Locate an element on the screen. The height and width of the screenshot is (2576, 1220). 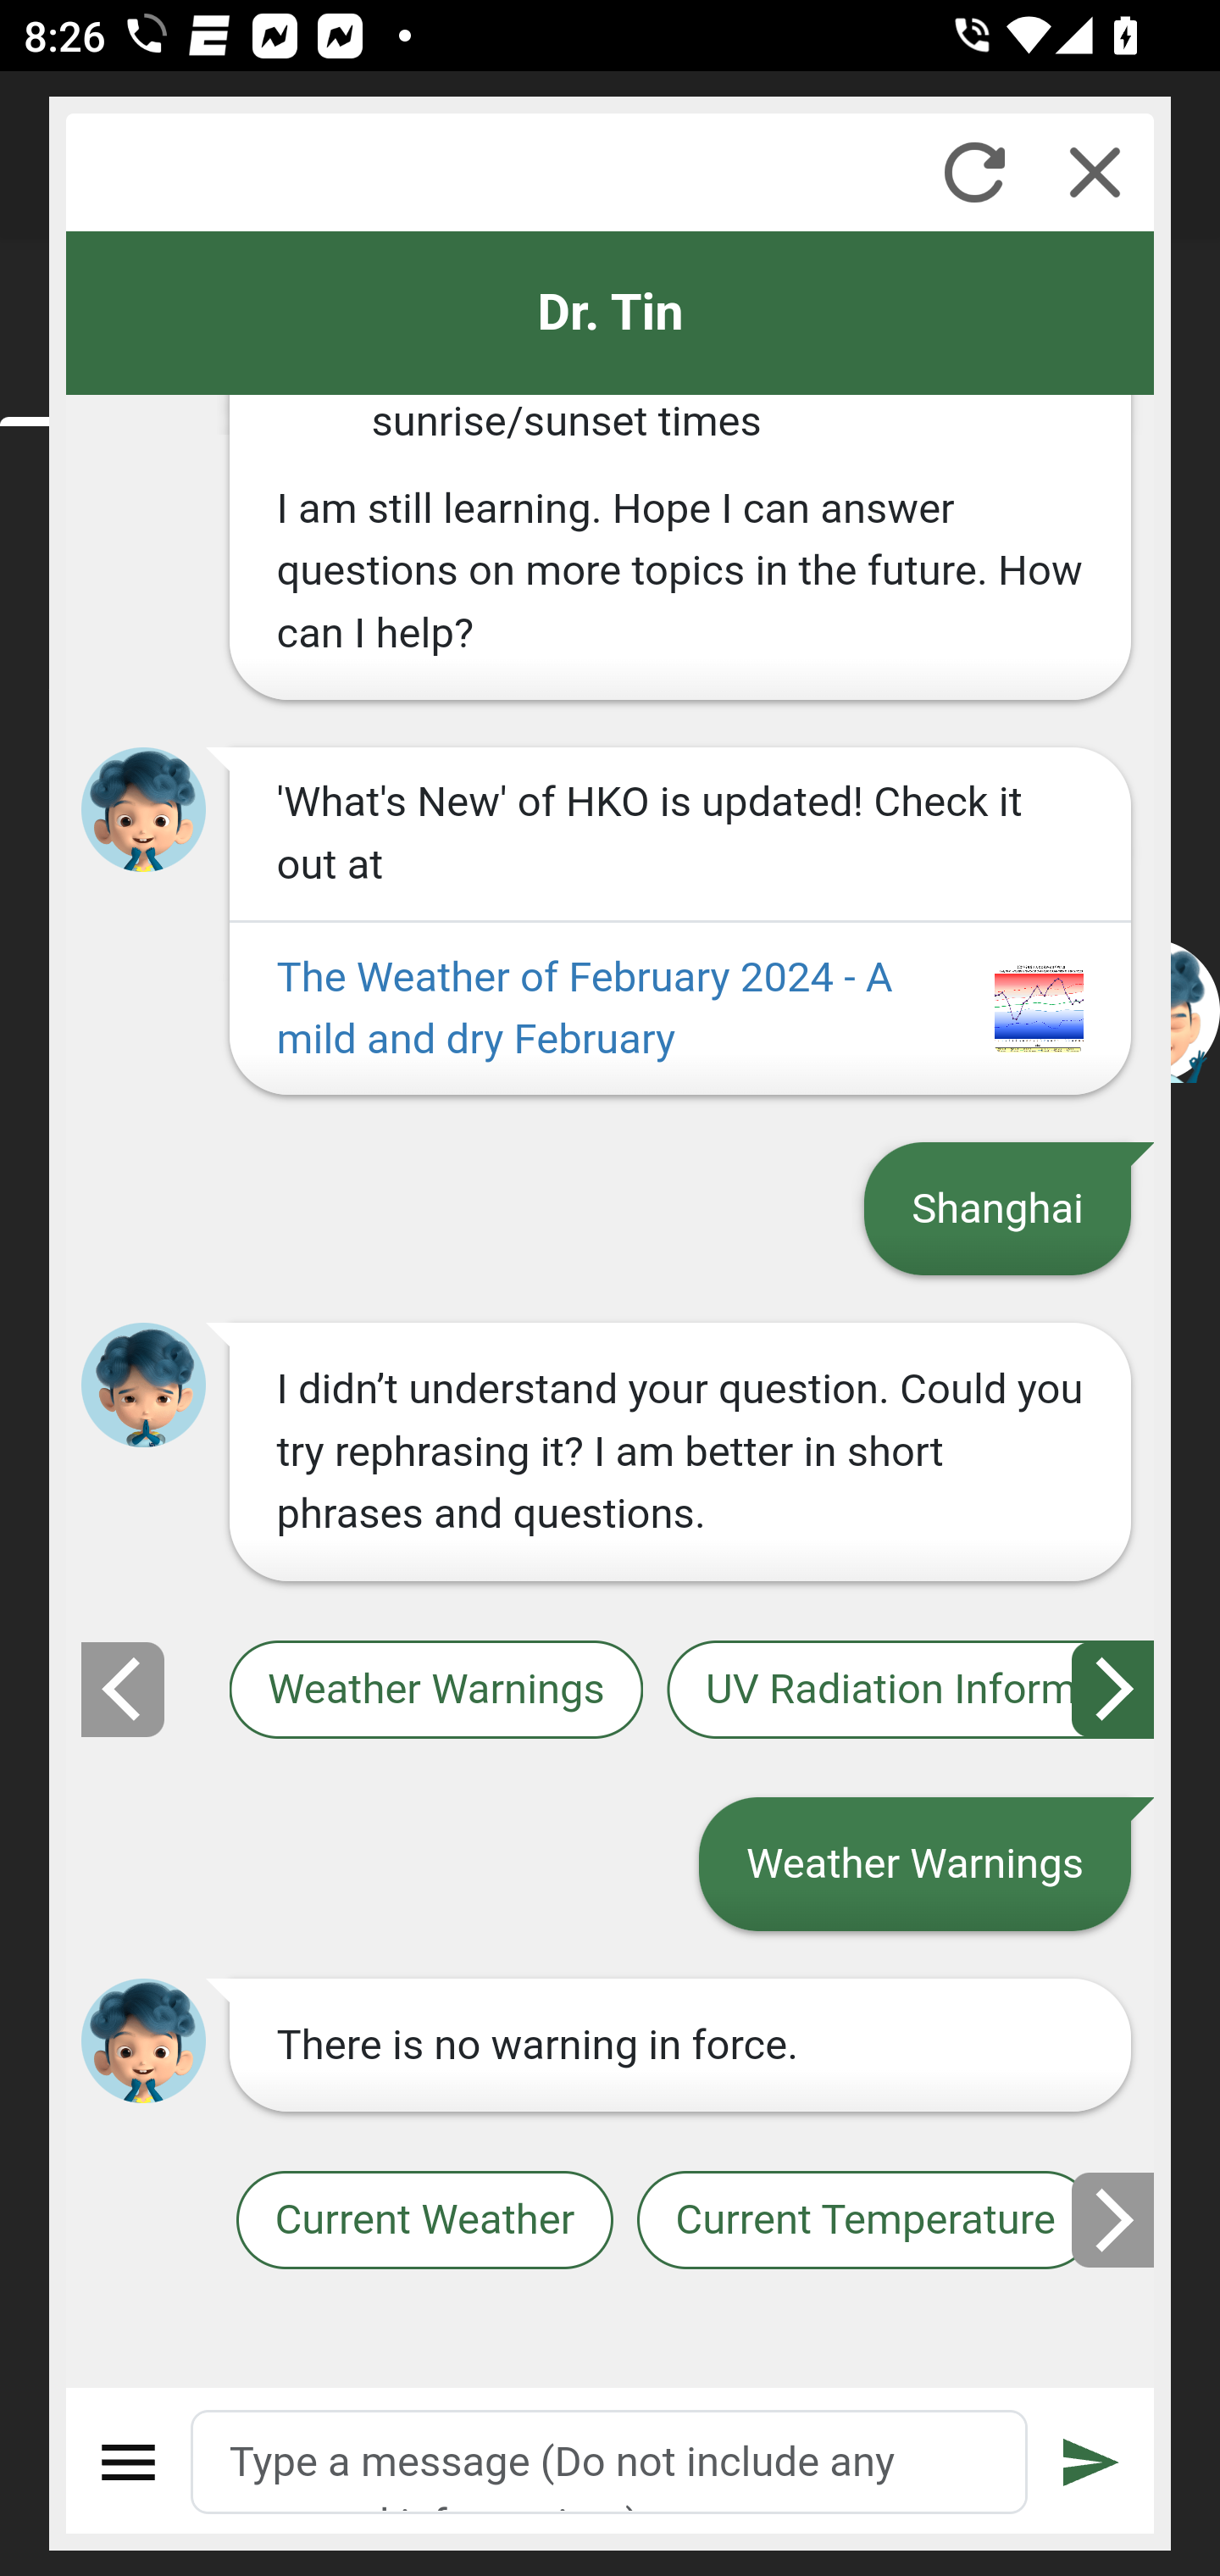
Weather Warnings is located at coordinates (435, 1690).